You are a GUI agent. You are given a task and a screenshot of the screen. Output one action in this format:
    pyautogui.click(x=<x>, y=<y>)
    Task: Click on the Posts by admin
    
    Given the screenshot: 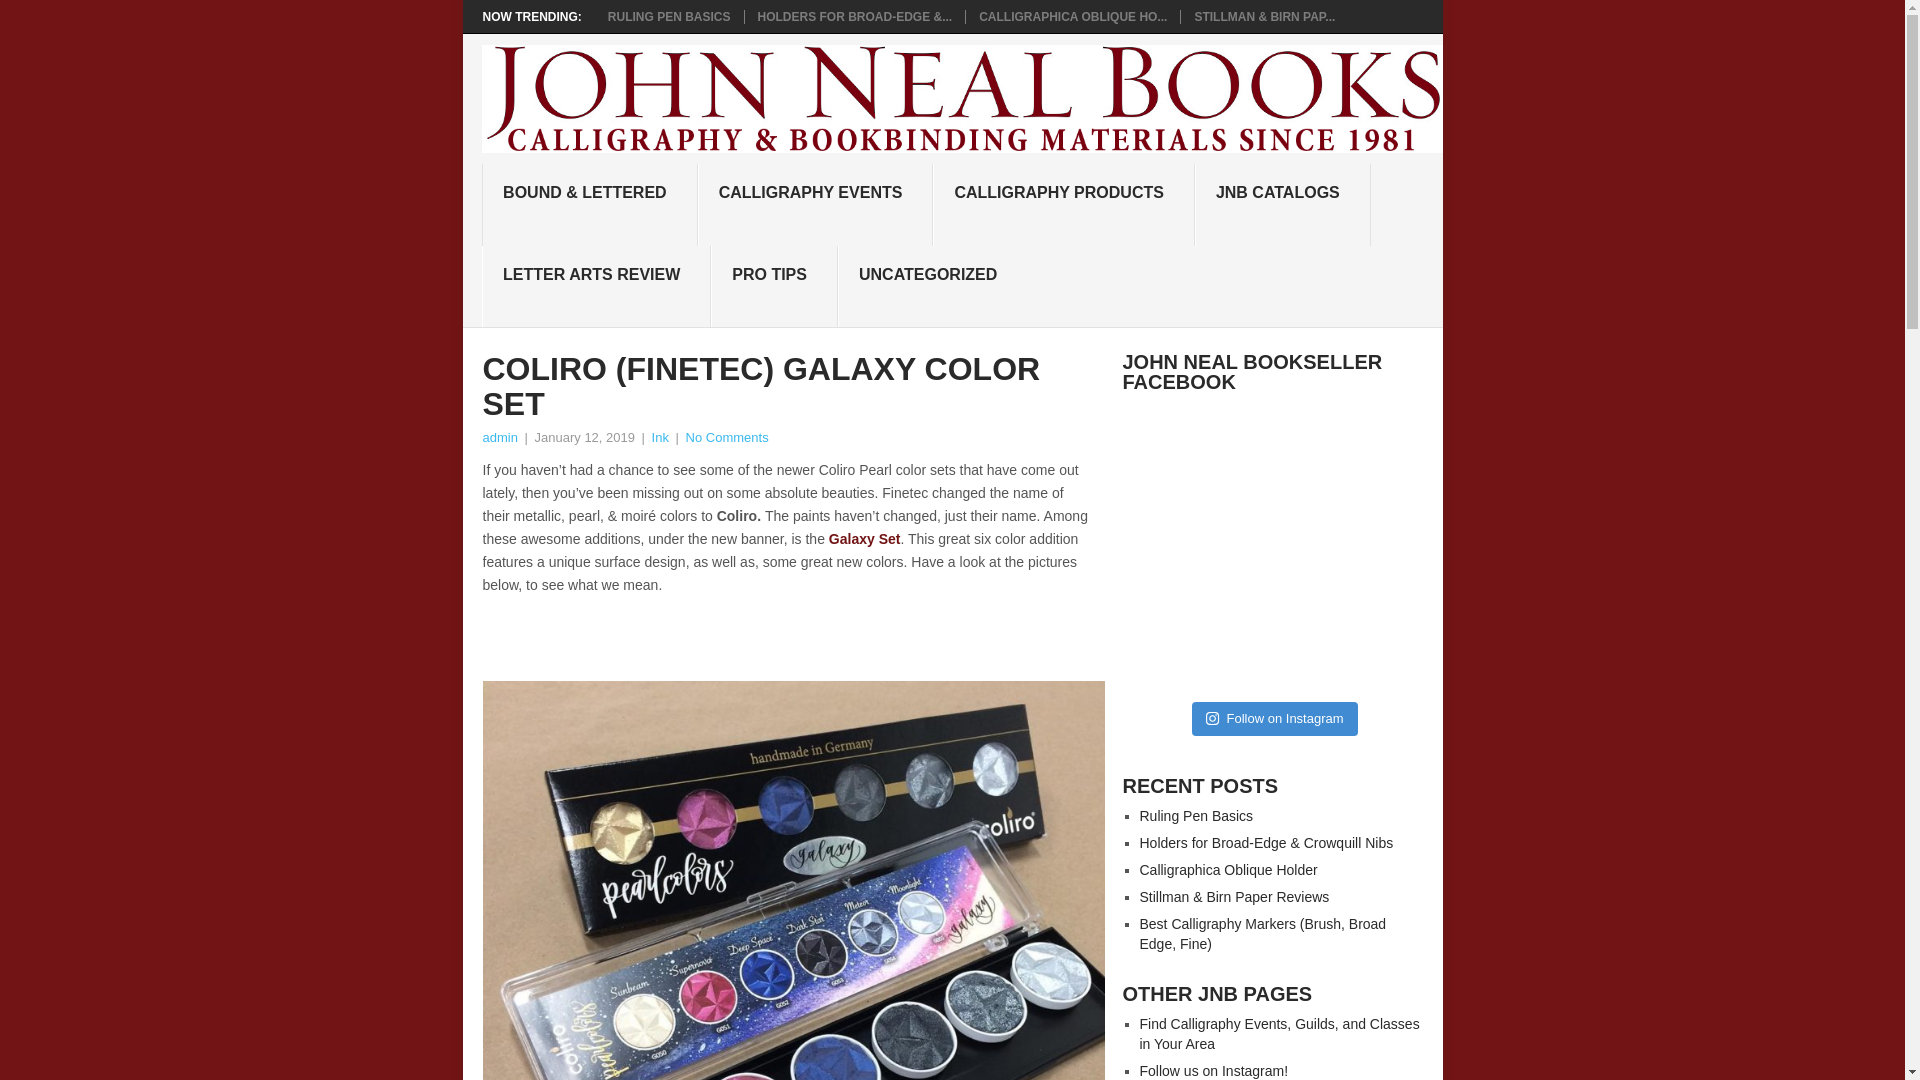 What is the action you would take?
    pyautogui.click(x=498, y=436)
    